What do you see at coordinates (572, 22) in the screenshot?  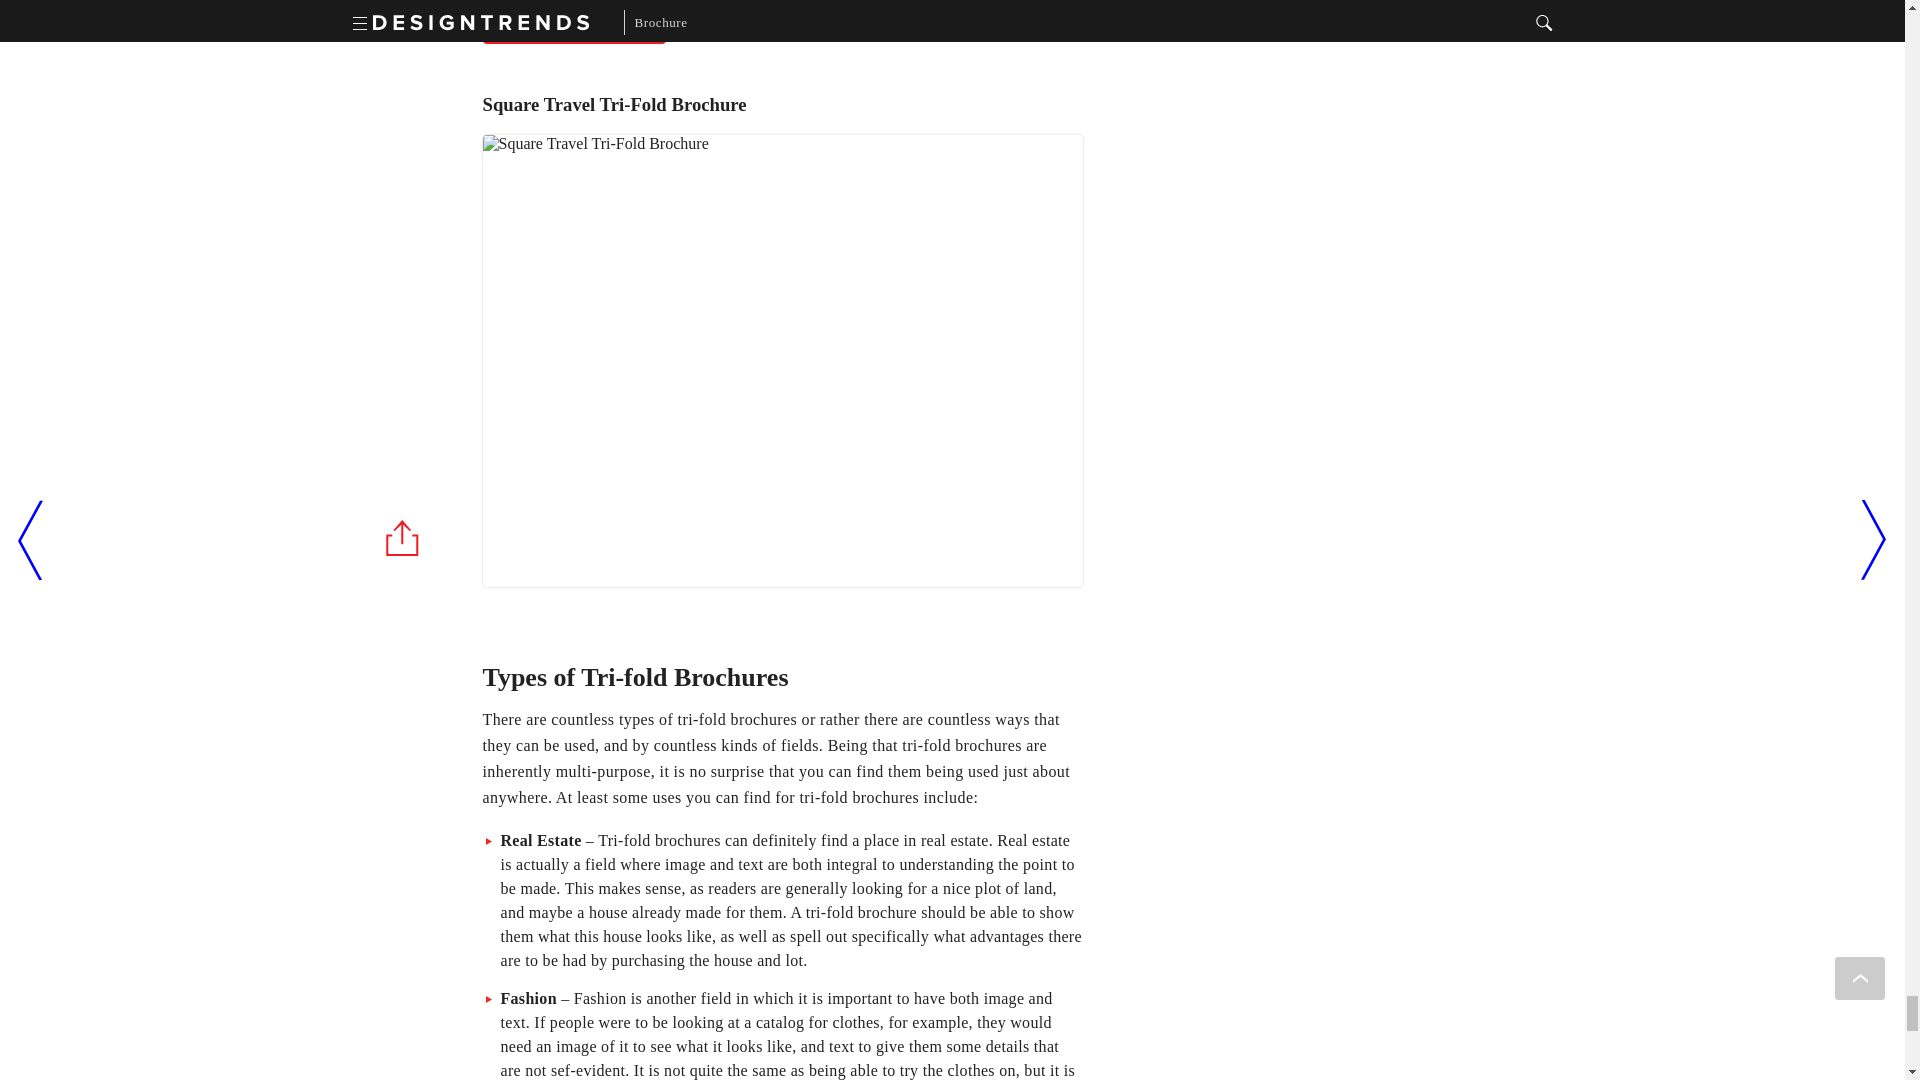 I see `DOWNLOAD` at bounding box center [572, 22].